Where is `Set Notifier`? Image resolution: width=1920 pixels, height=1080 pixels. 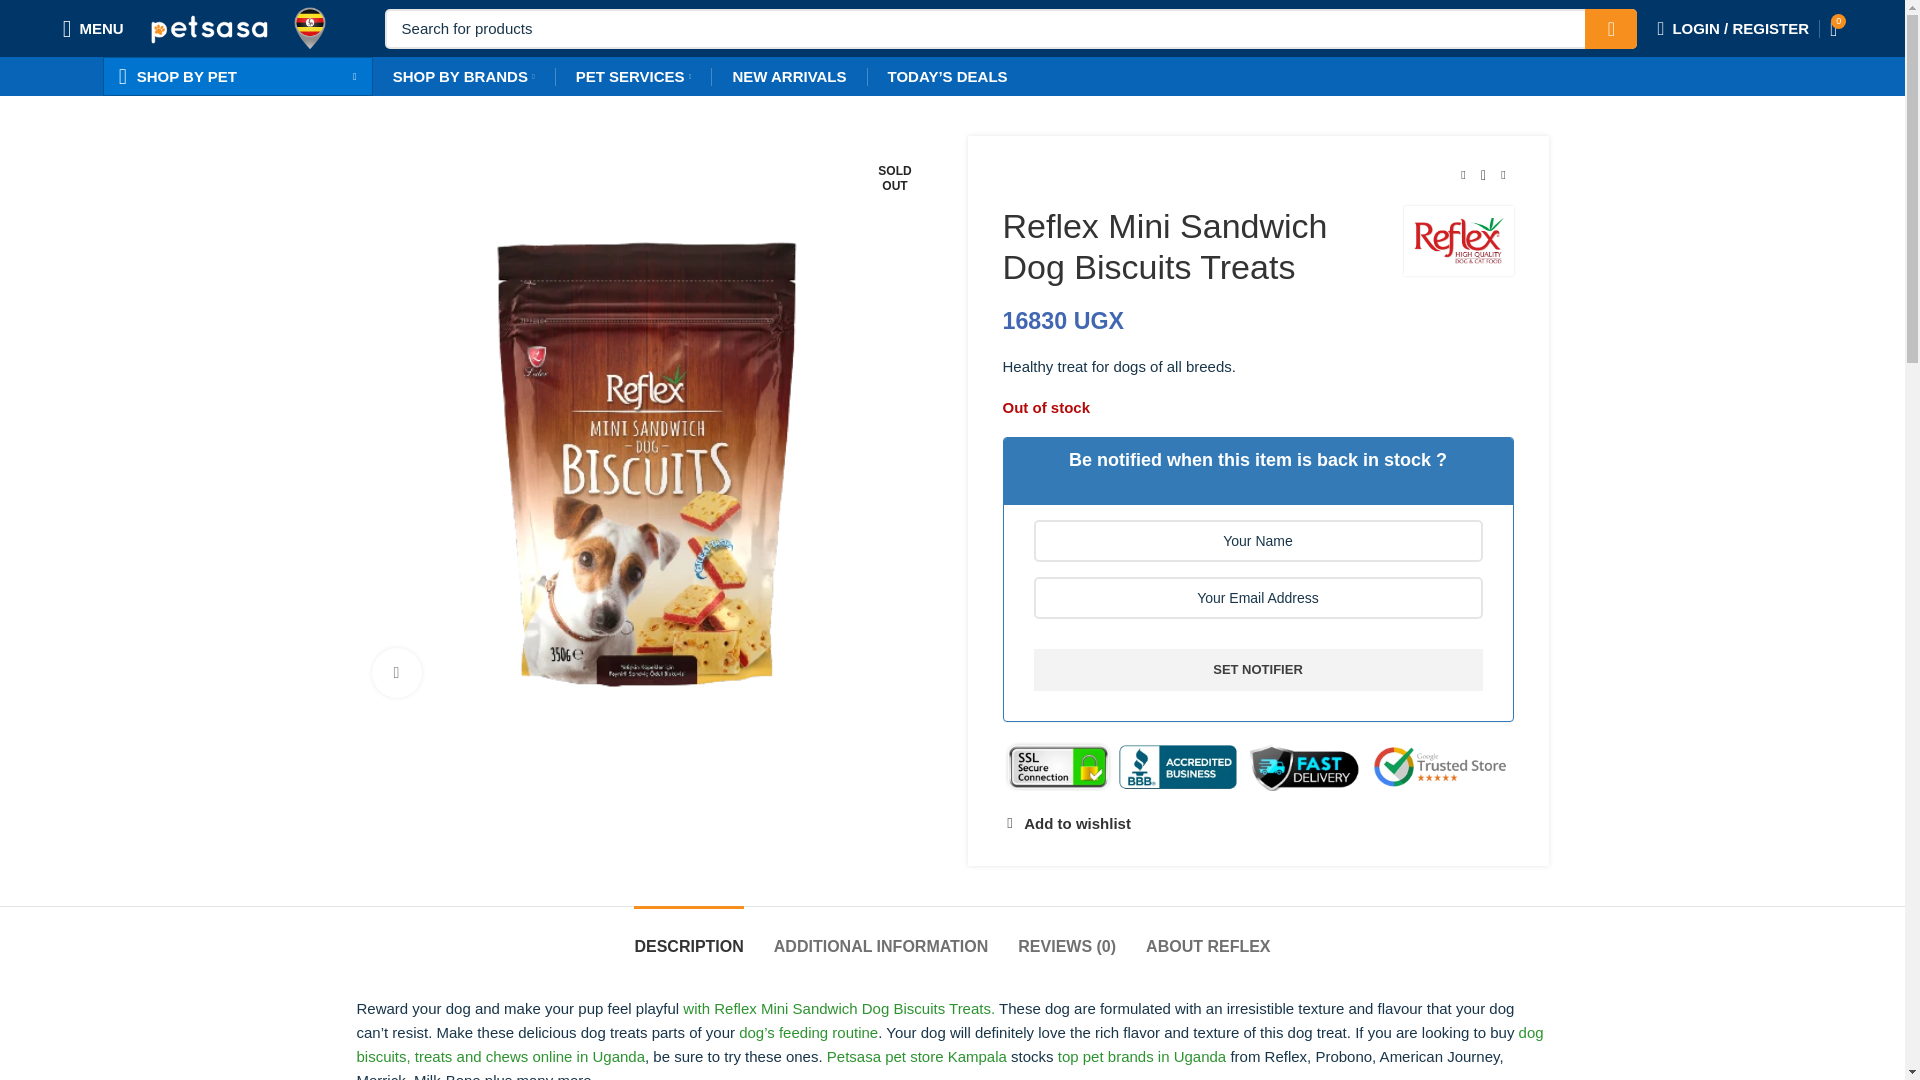 Set Notifier is located at coordinates (1258, 670).